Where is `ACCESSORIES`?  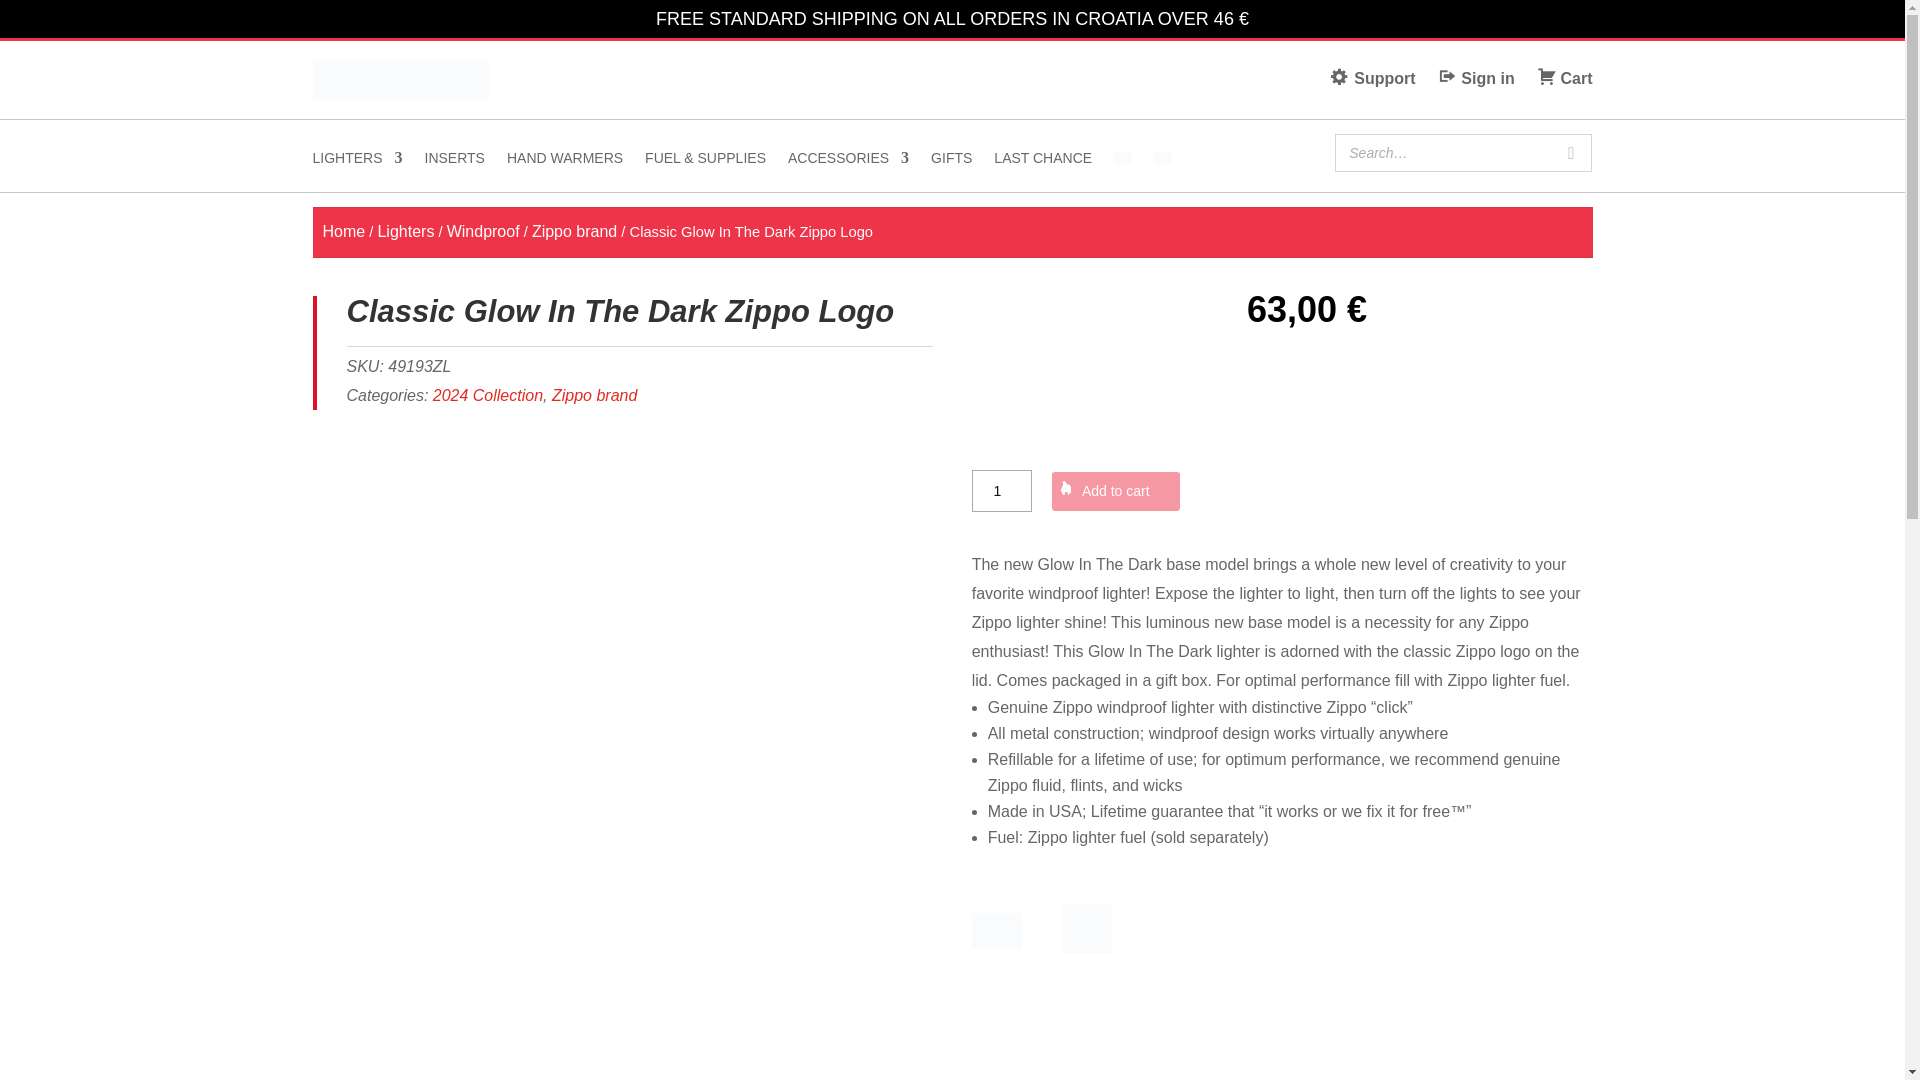
ACCESSORIES is located at coordinates (848, 162).